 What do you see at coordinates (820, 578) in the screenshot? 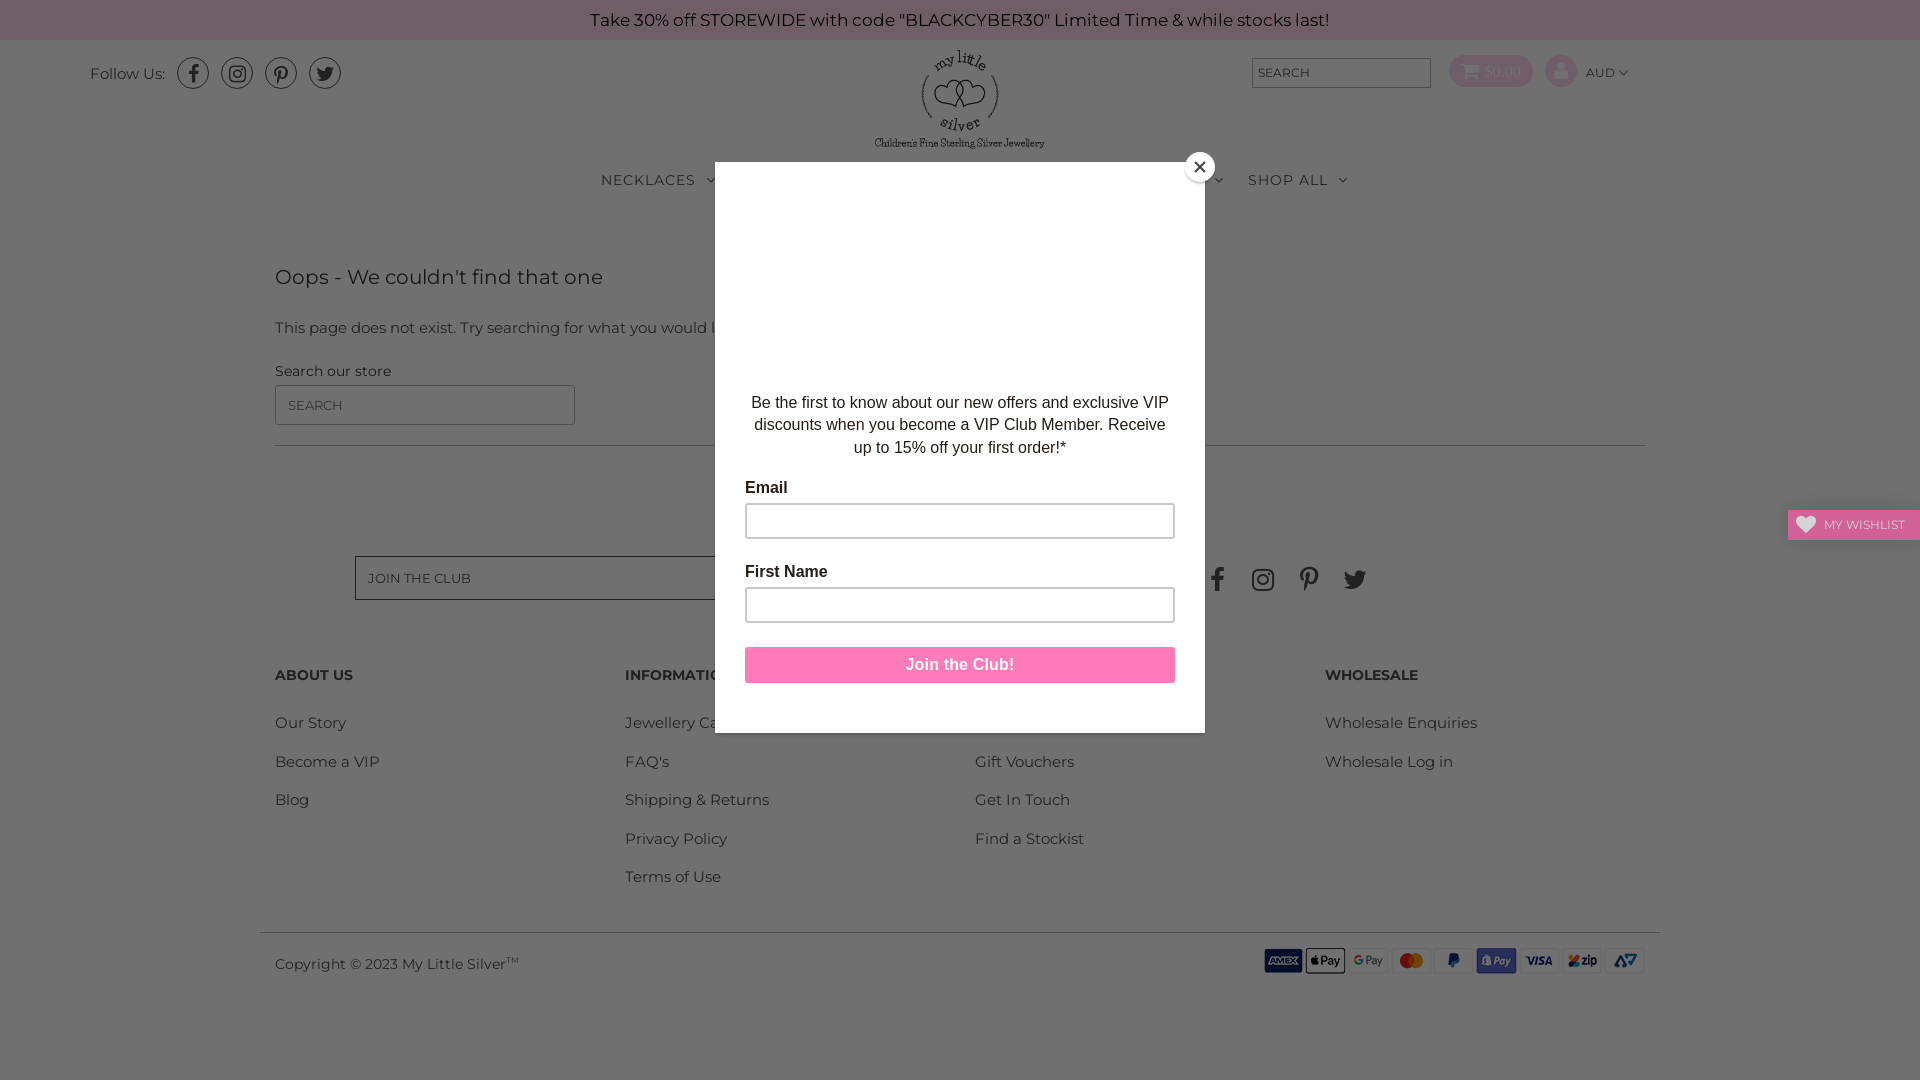
I see `Join` at bounding box center [820, 578].